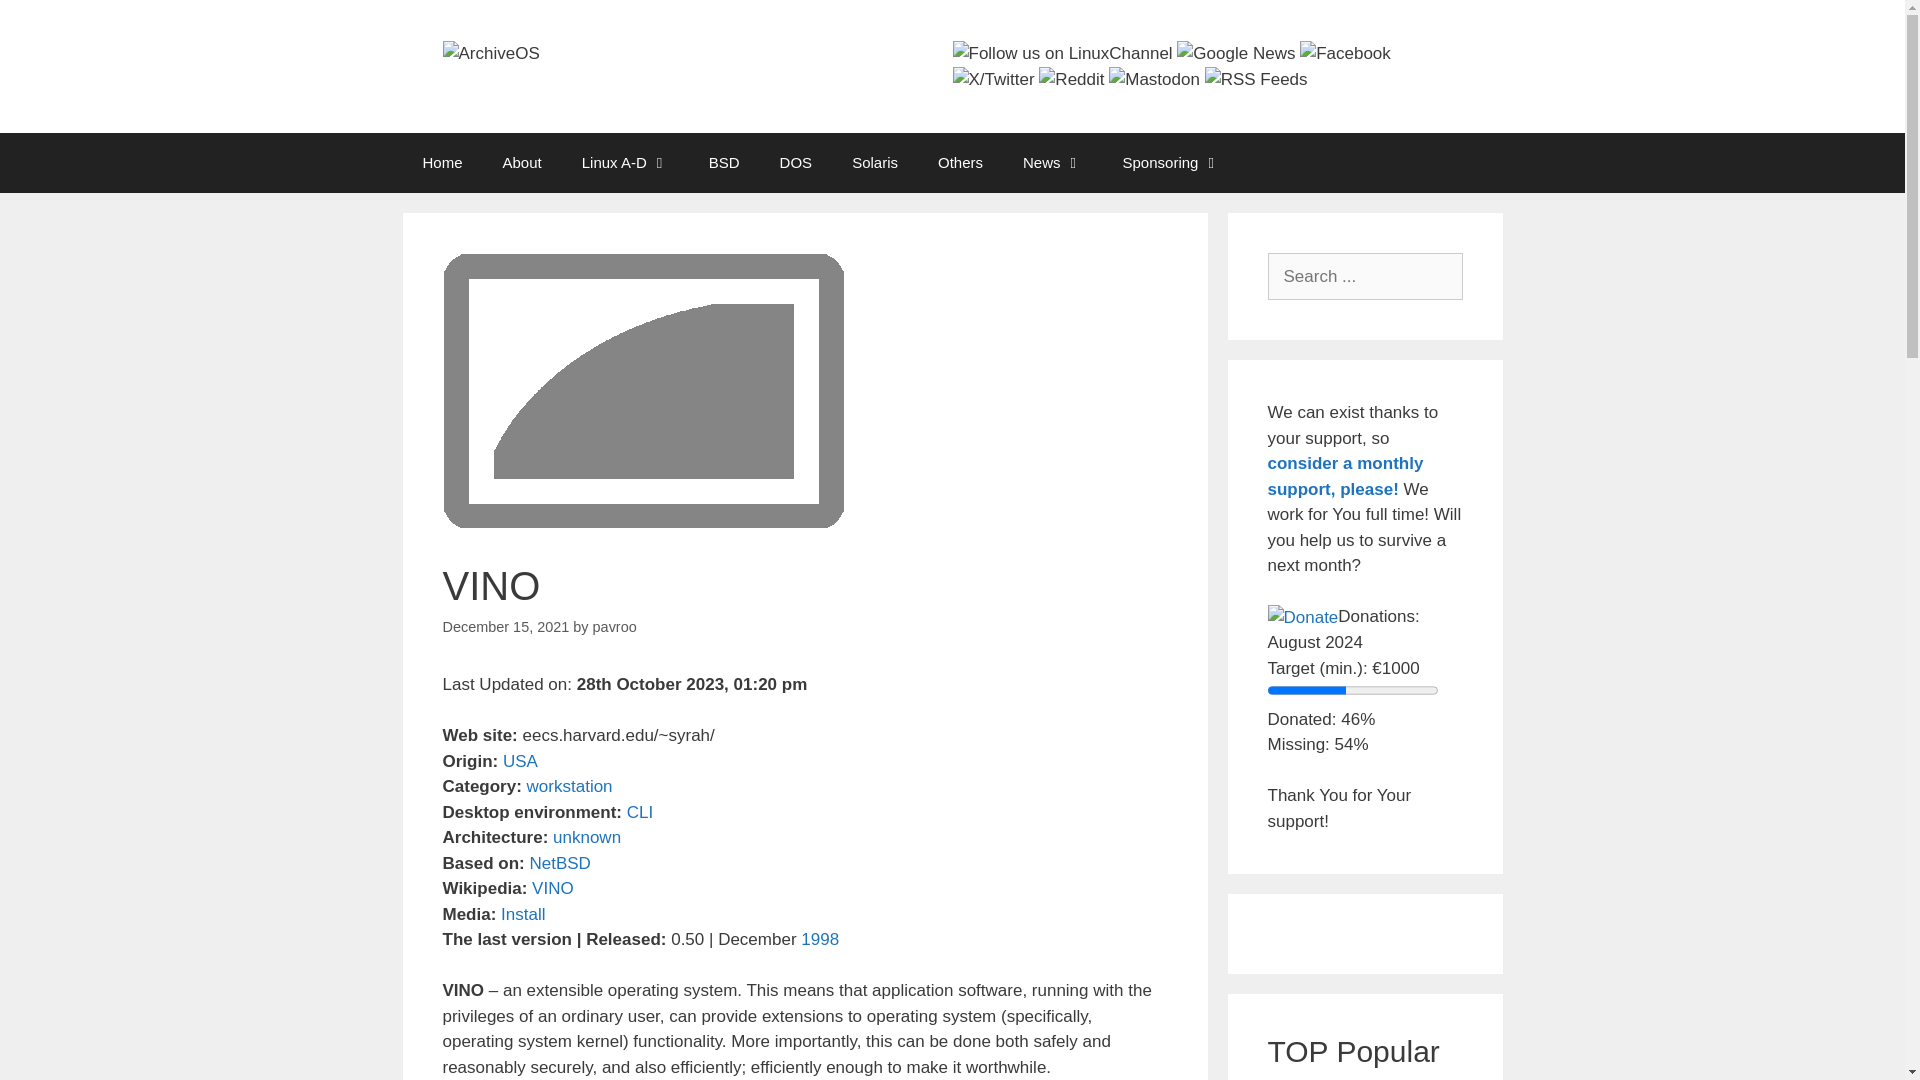 Image resolution: width=1920 pixels, height=1080 pixels. Describe the element at coordinates (441, 162) in the screenshot. I see `Home` at that location.